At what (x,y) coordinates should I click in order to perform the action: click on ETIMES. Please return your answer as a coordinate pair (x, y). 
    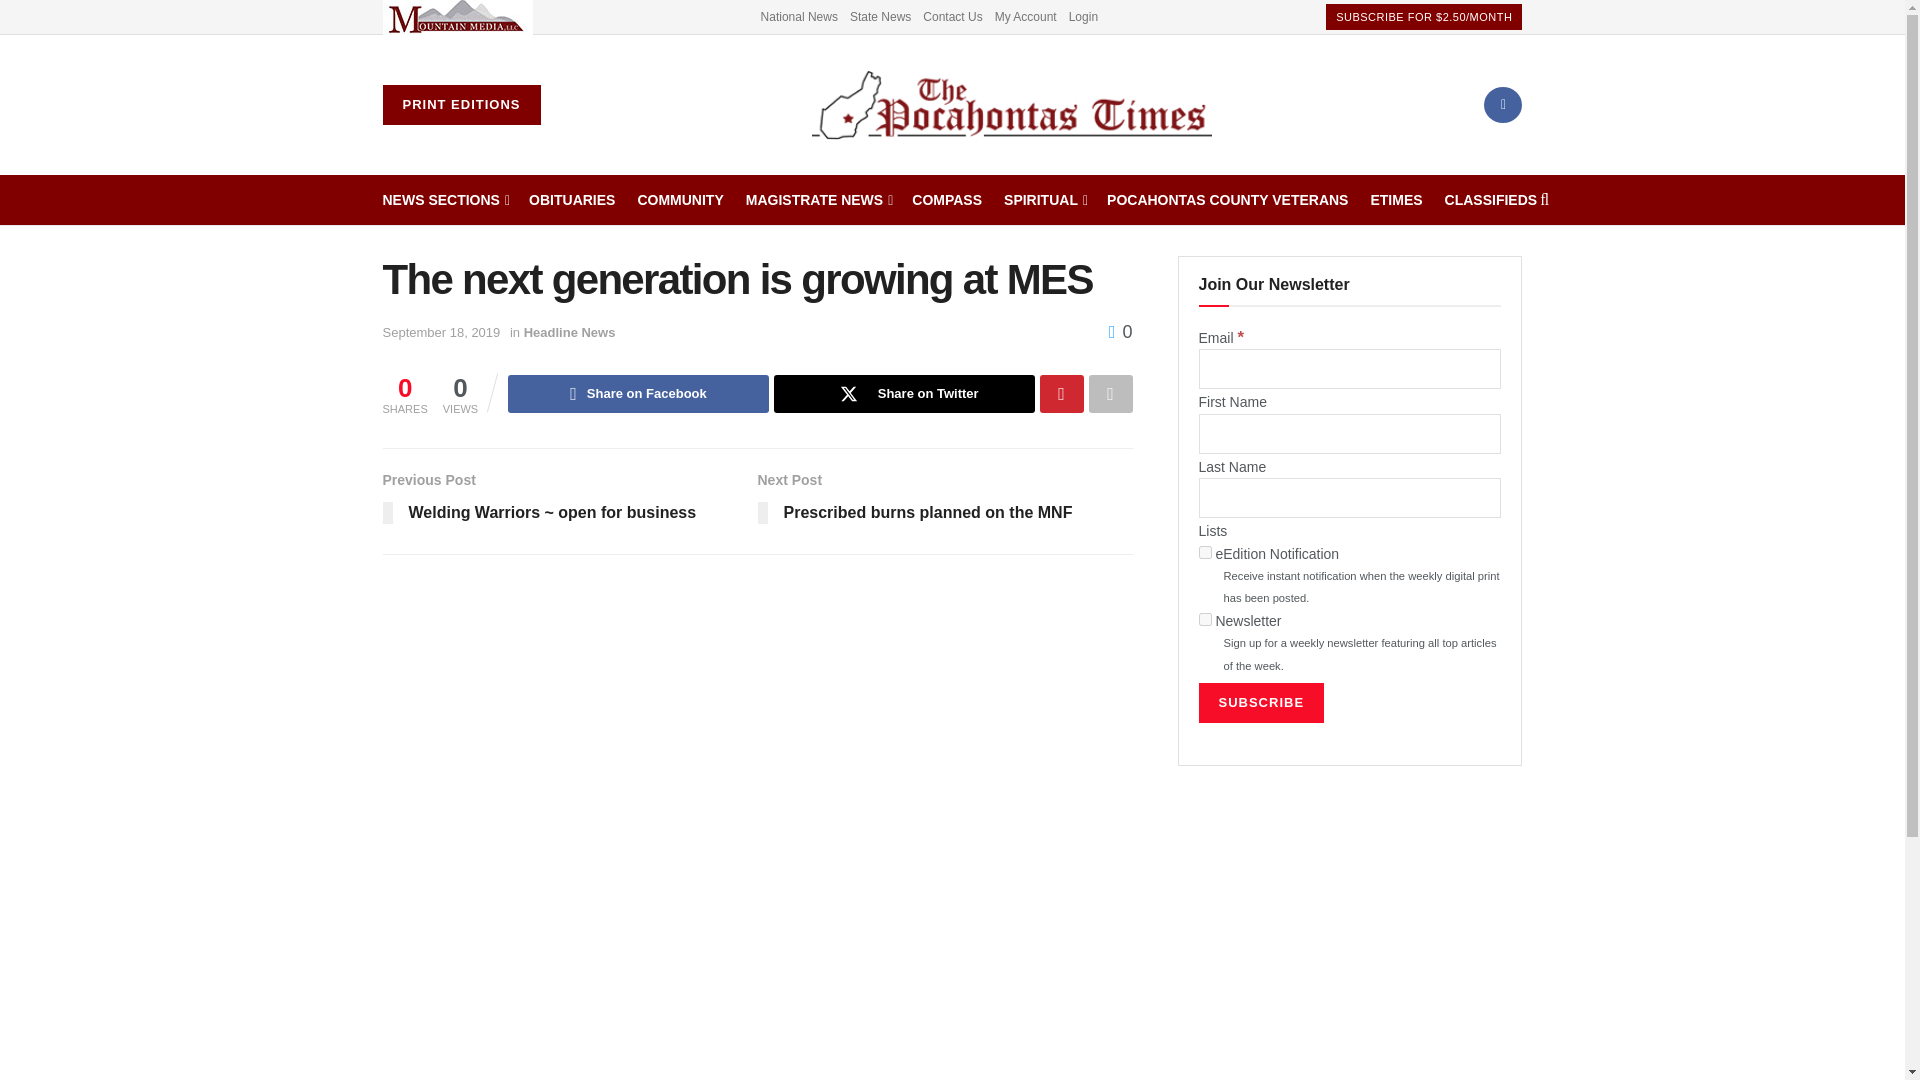
    Looking at the image, I should click on (1396, 199).